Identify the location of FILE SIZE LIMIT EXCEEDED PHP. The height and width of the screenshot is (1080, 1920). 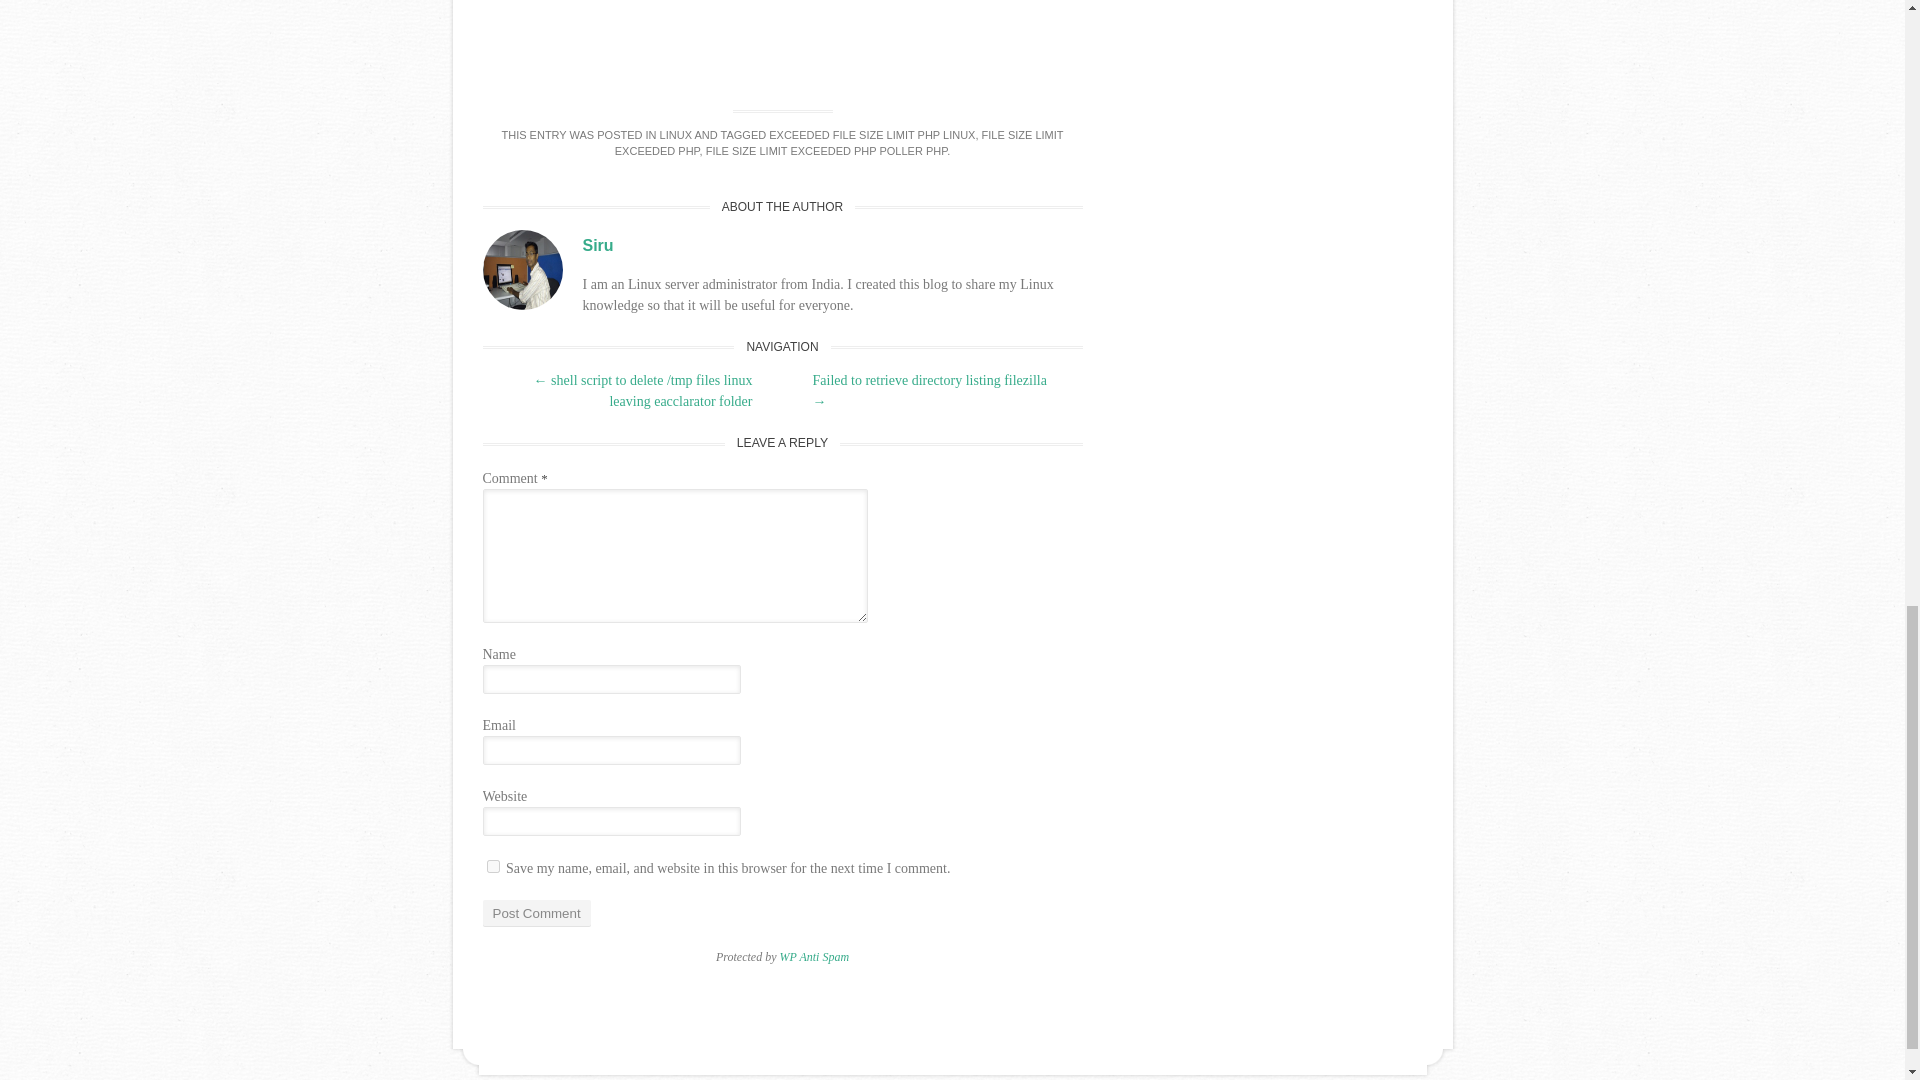
(838, 142).